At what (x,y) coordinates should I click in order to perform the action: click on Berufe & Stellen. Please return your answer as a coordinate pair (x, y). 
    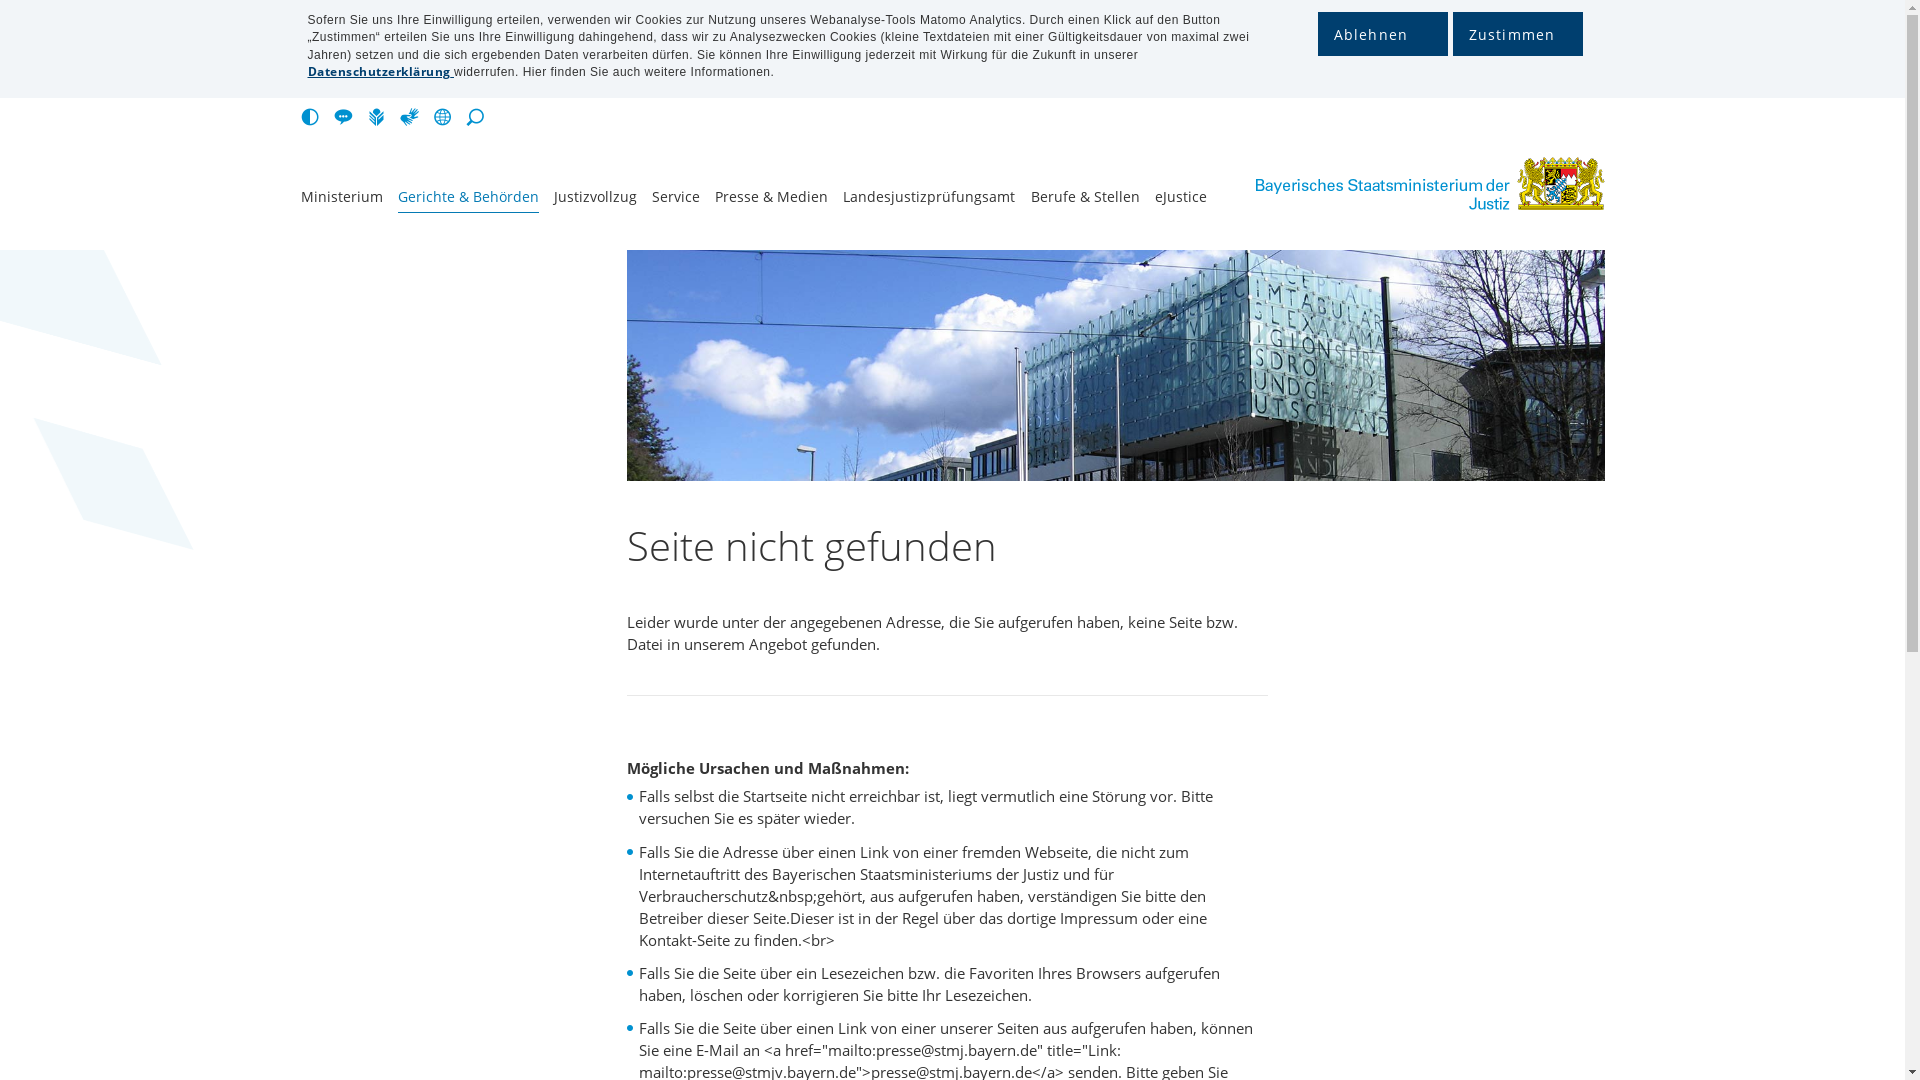
    Looking at the image, I should click on (1086, 201).